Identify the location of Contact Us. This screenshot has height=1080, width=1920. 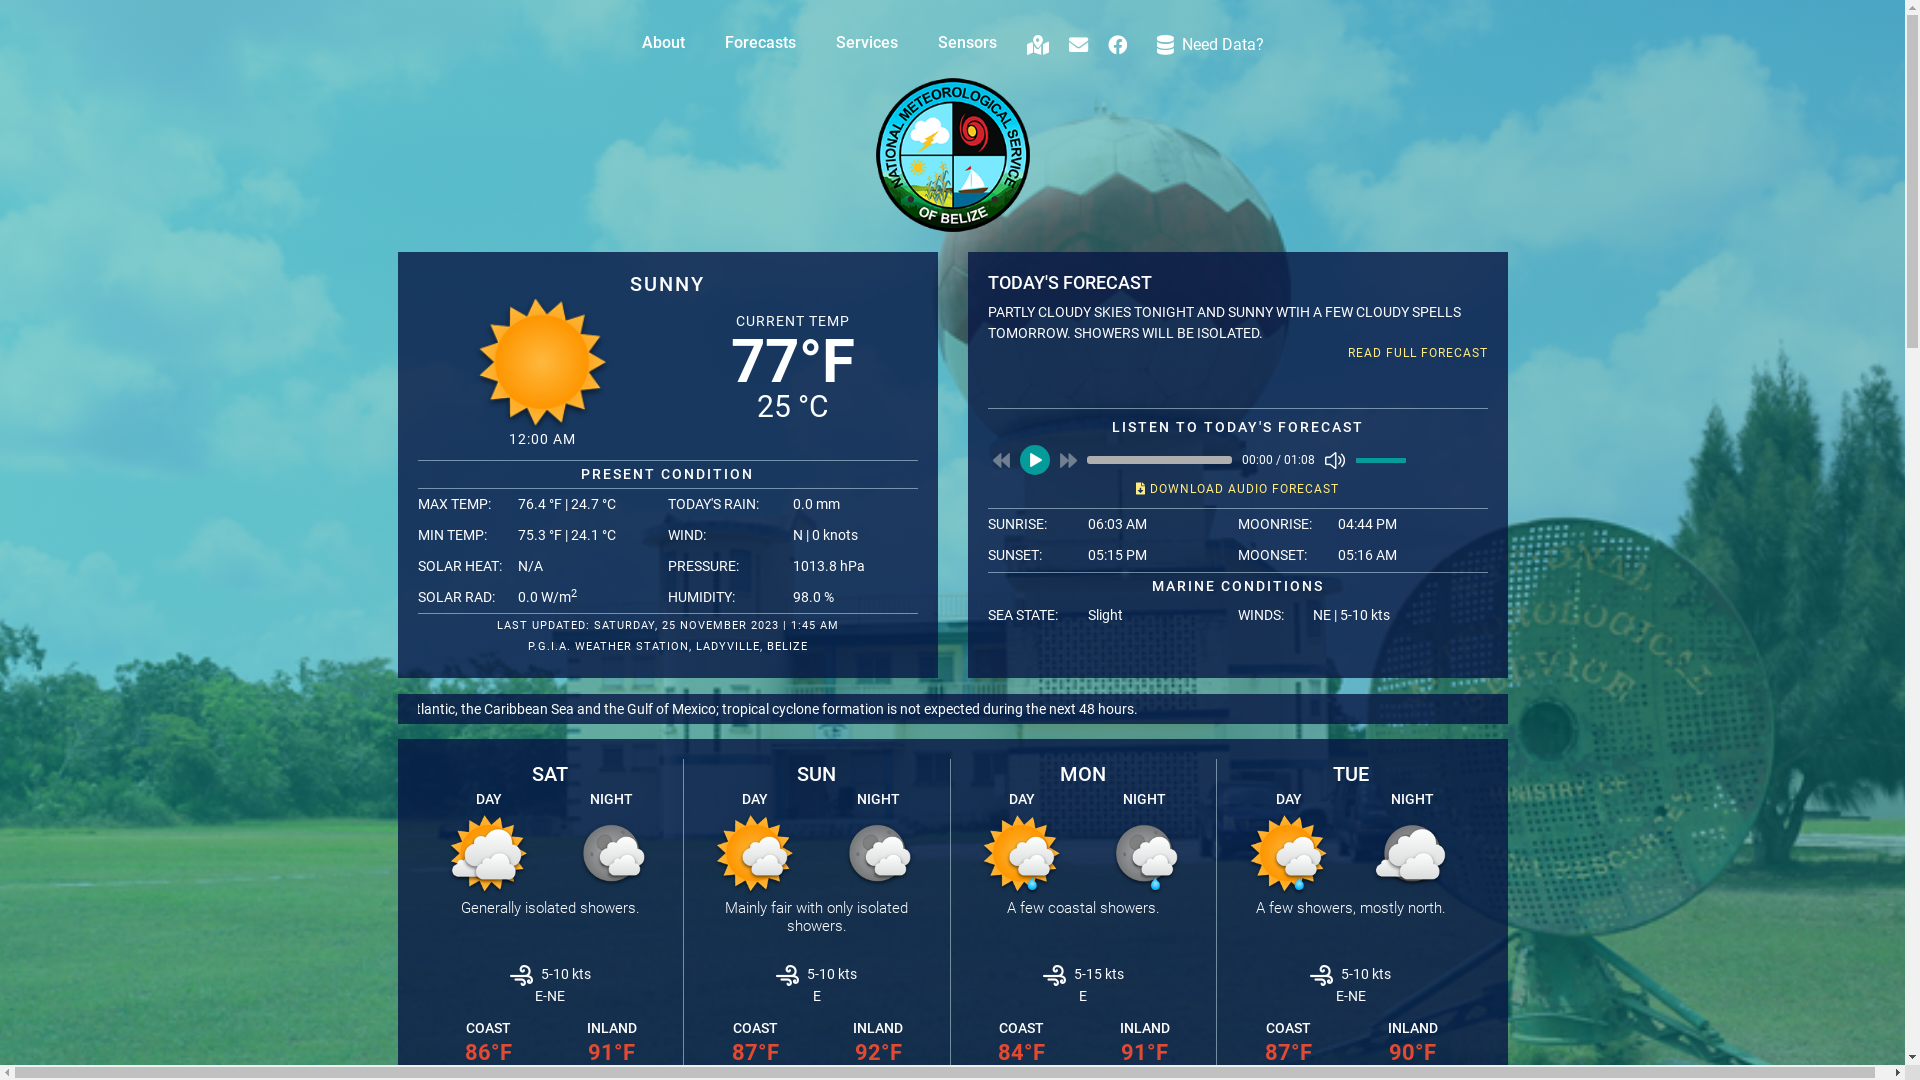
(1078, 40).